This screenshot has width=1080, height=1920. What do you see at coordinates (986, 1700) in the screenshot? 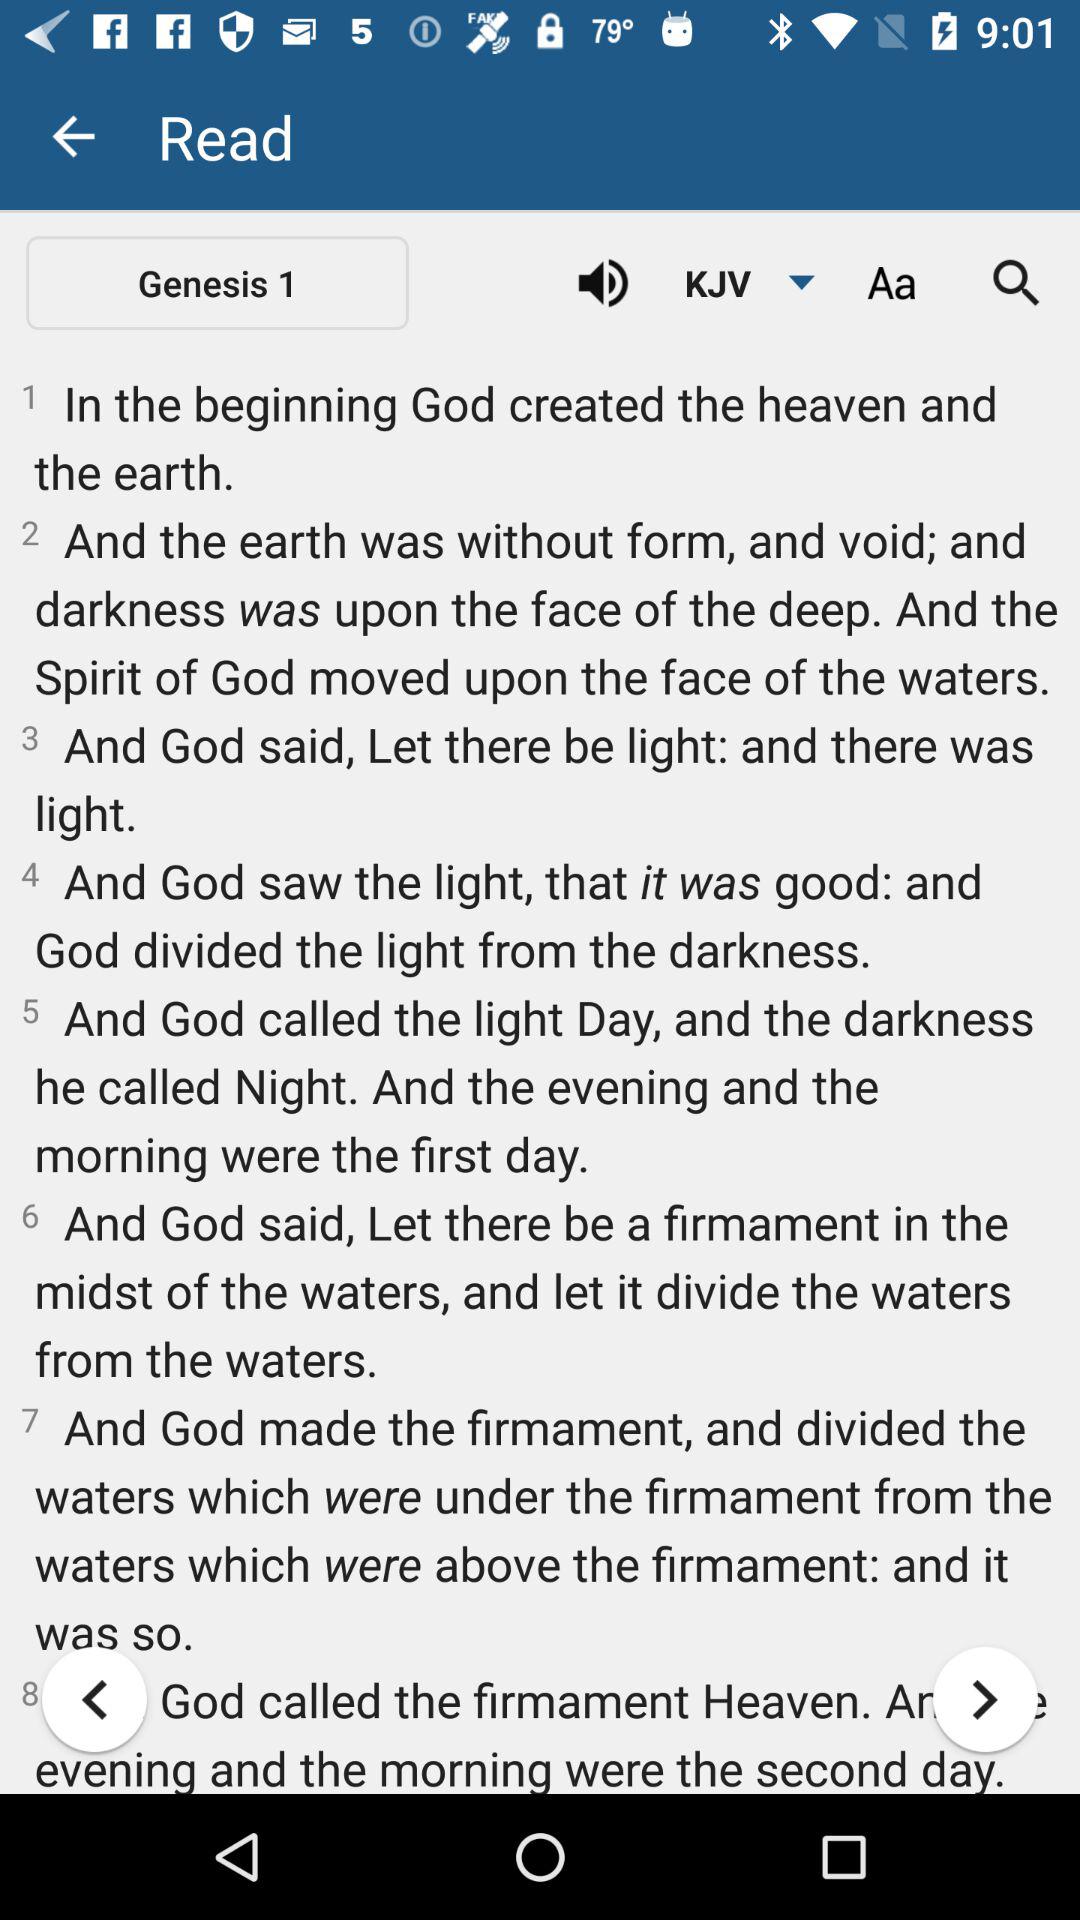
I see `go to next` at bounding box center [986, 1700].